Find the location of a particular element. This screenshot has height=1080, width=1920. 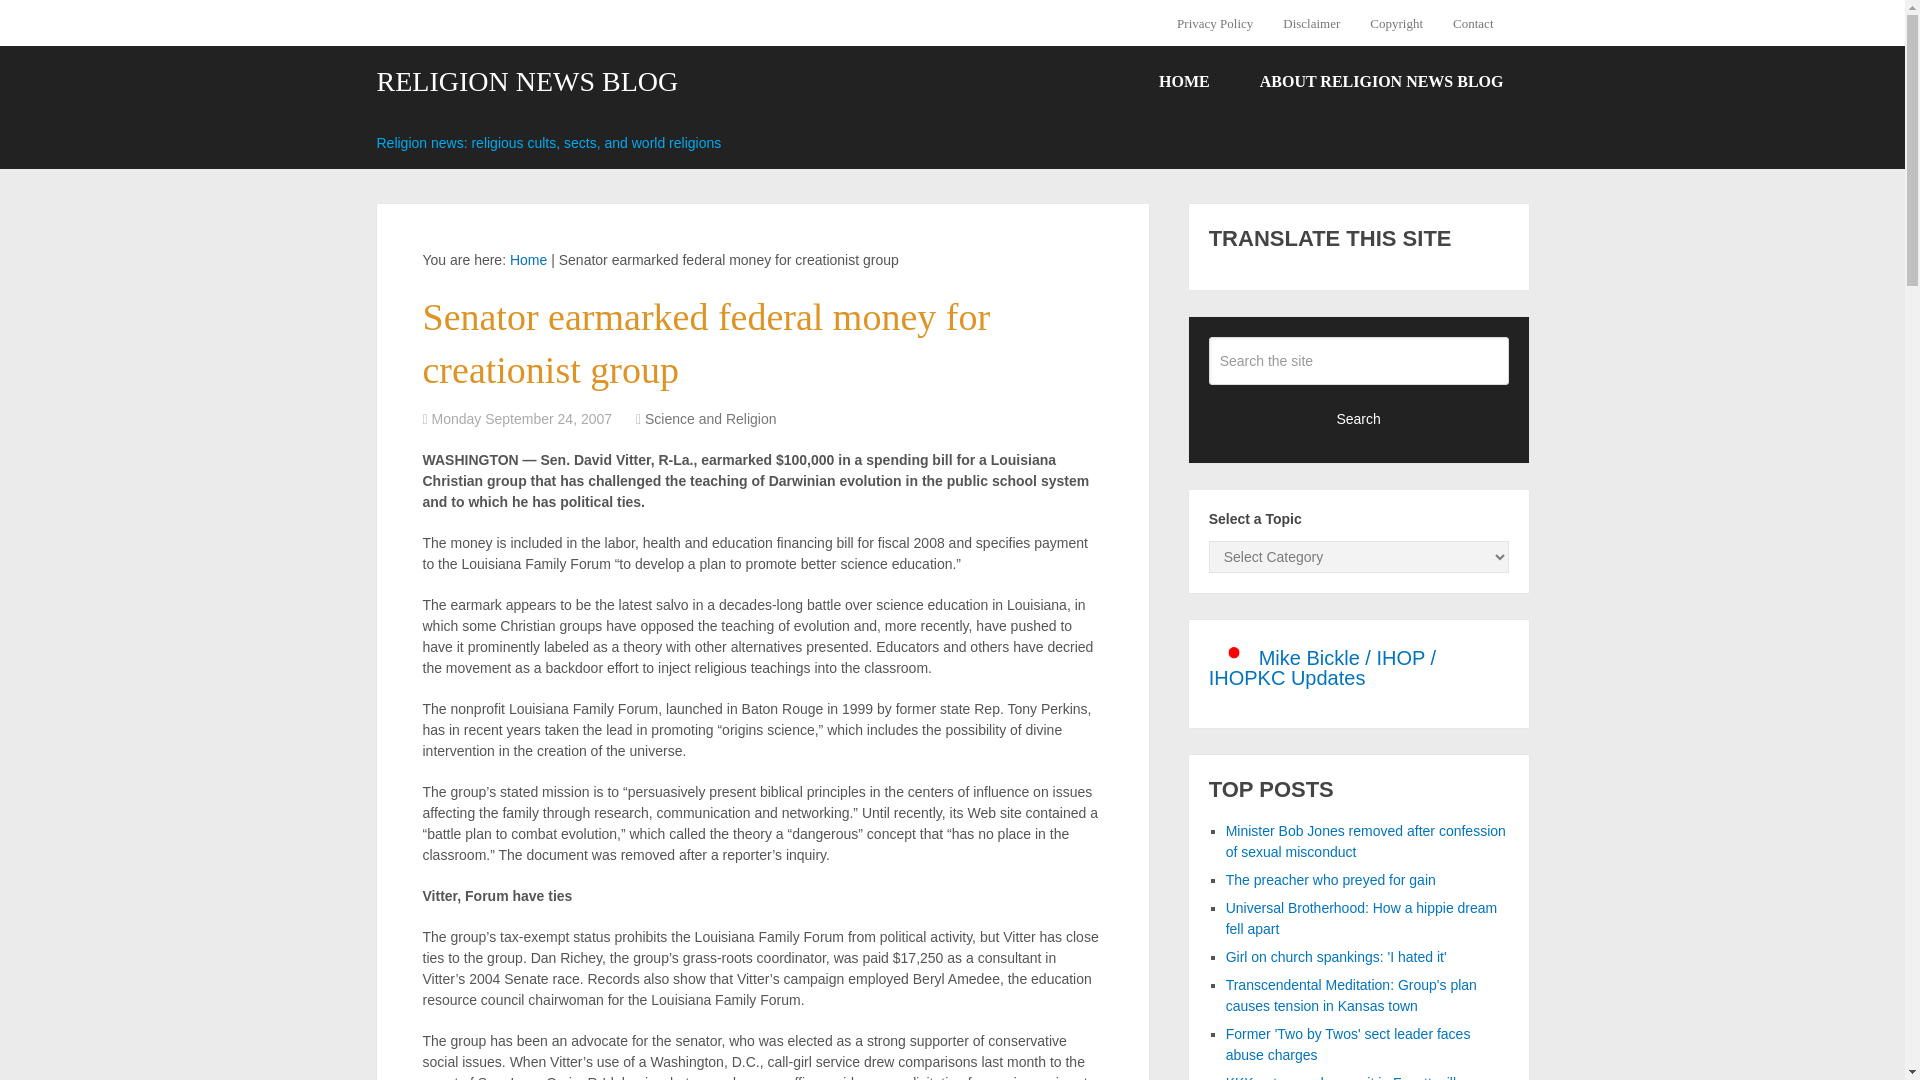

Home is located at coordinates (528, 259).